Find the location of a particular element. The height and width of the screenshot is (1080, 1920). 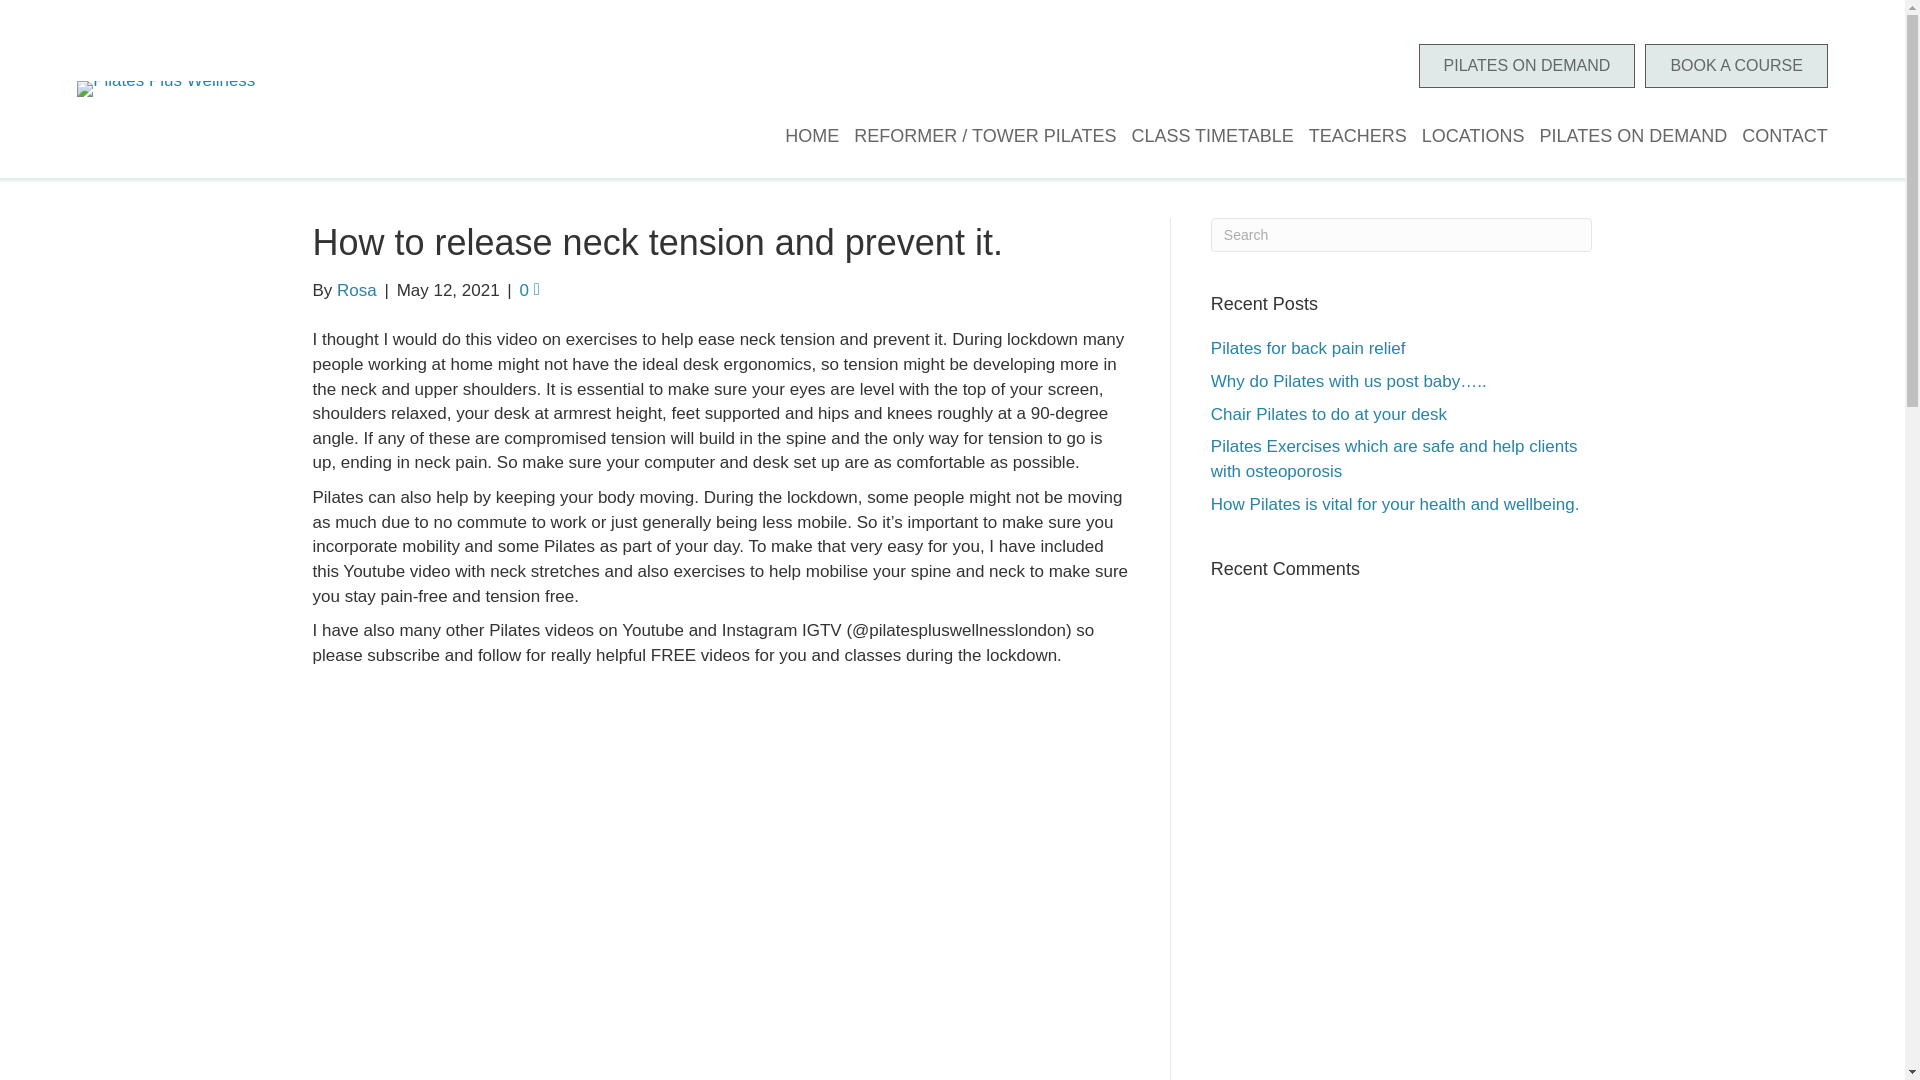

PILATES ON DEMAND is located at coordinates (1625, 136).